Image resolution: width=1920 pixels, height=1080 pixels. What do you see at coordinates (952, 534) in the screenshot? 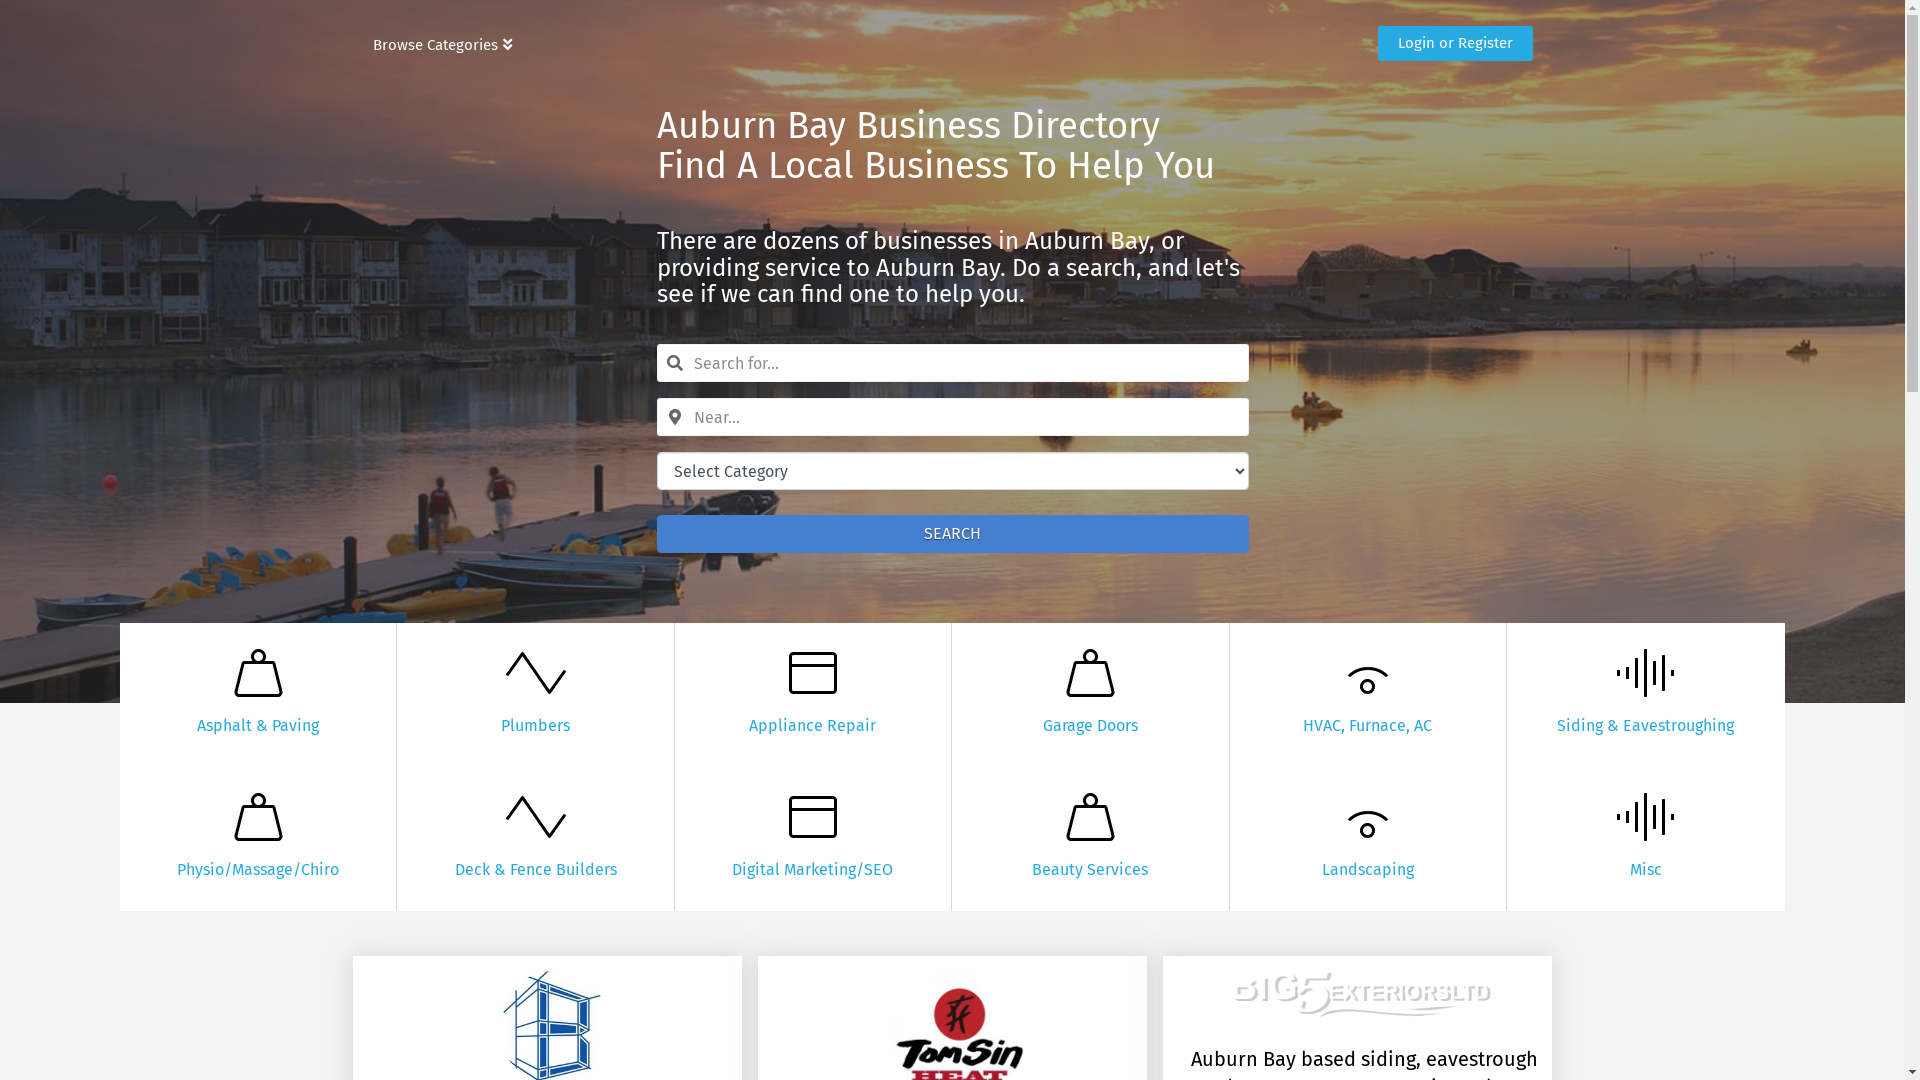
I see `SEARCH` at bounding box center [952, 534].